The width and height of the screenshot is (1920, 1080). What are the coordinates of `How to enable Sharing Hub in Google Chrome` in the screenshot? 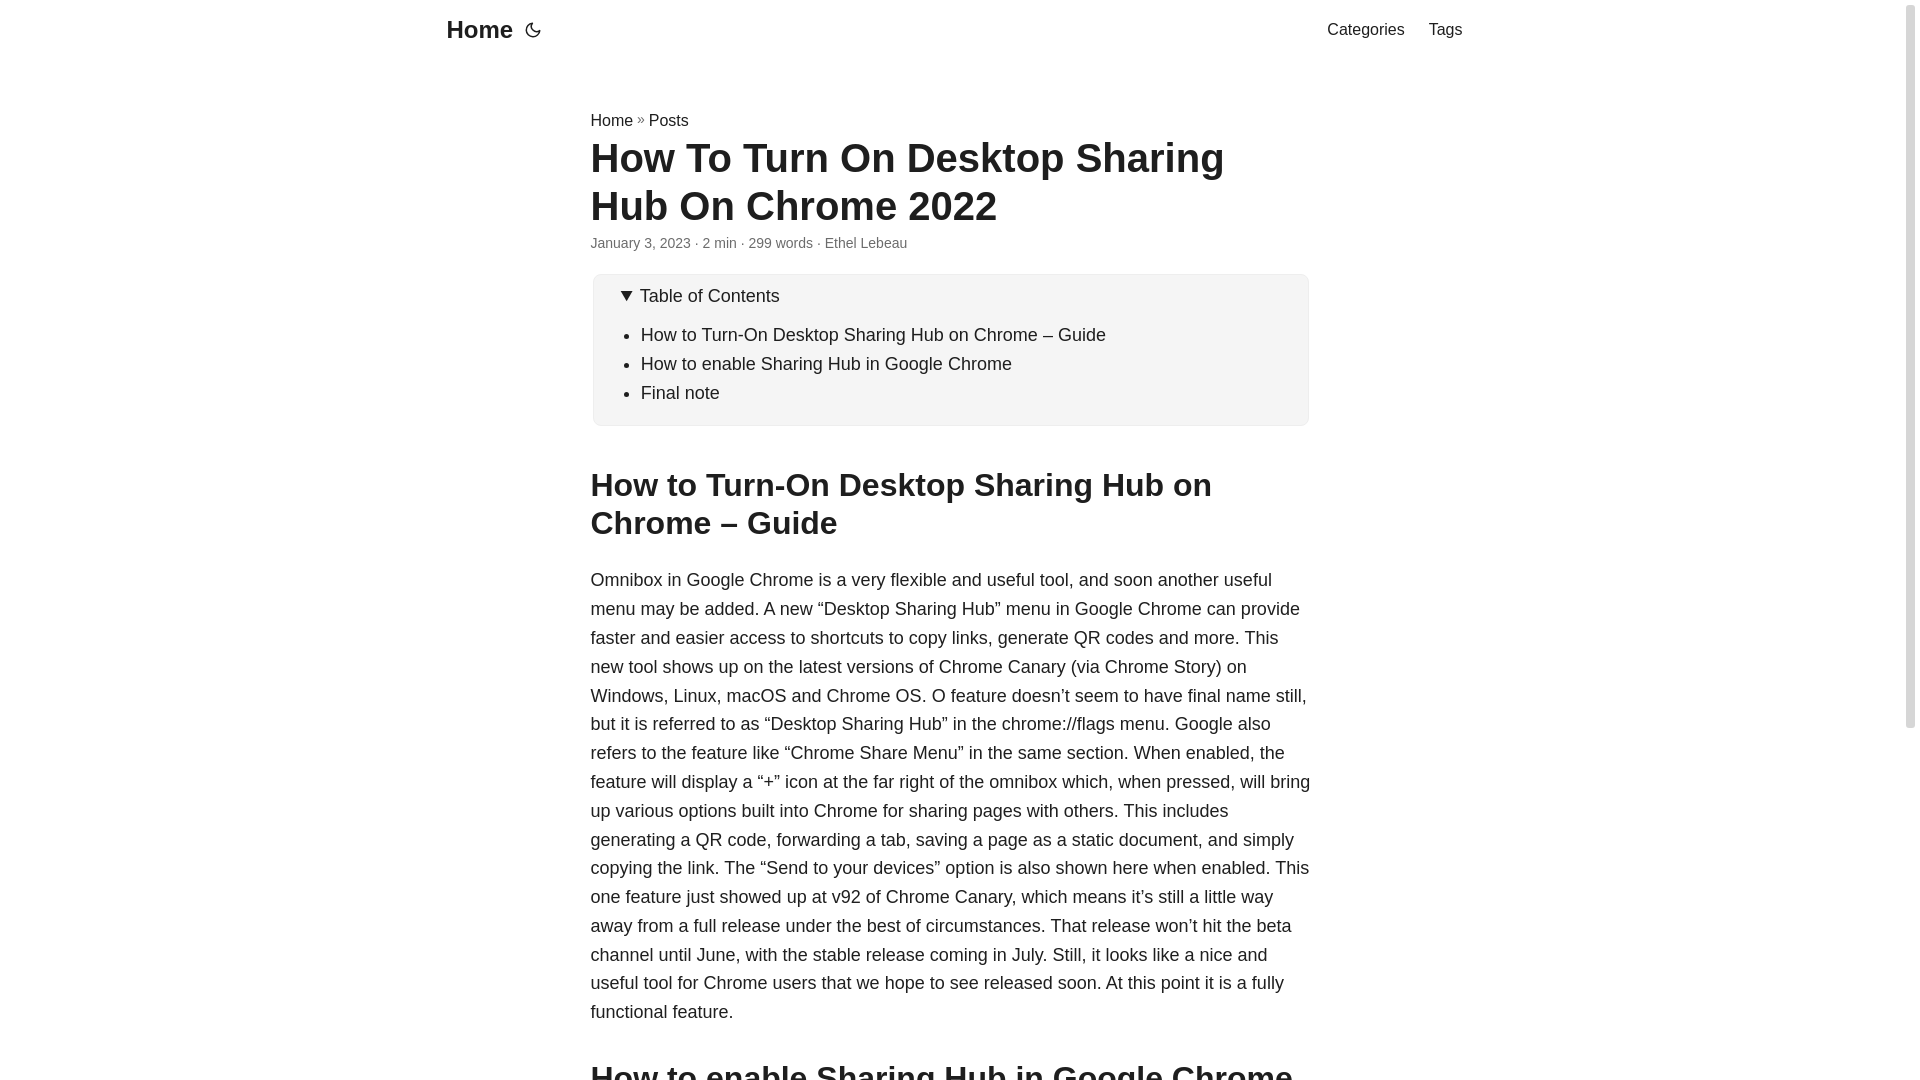 It's located at (826, 364).